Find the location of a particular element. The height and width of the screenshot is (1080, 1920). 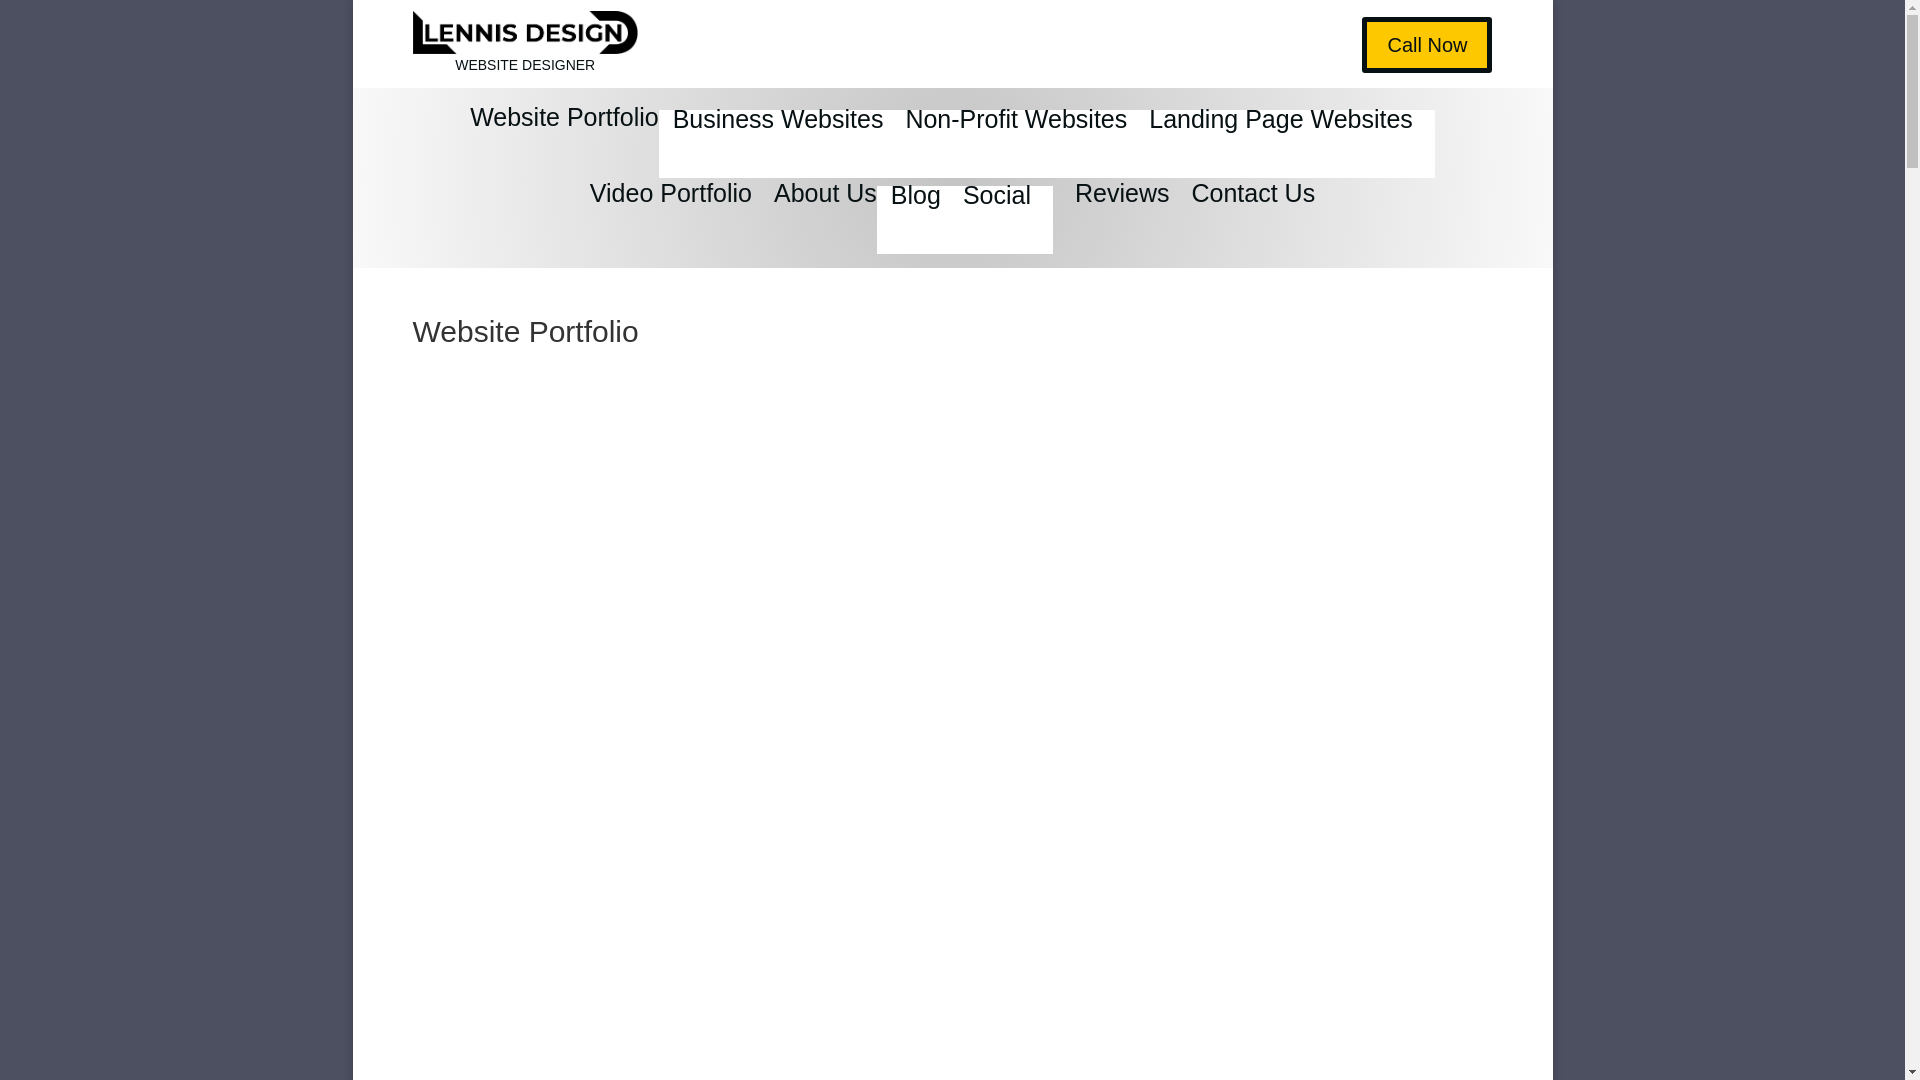

Website Portfolio is located at coordinates (564, 144).